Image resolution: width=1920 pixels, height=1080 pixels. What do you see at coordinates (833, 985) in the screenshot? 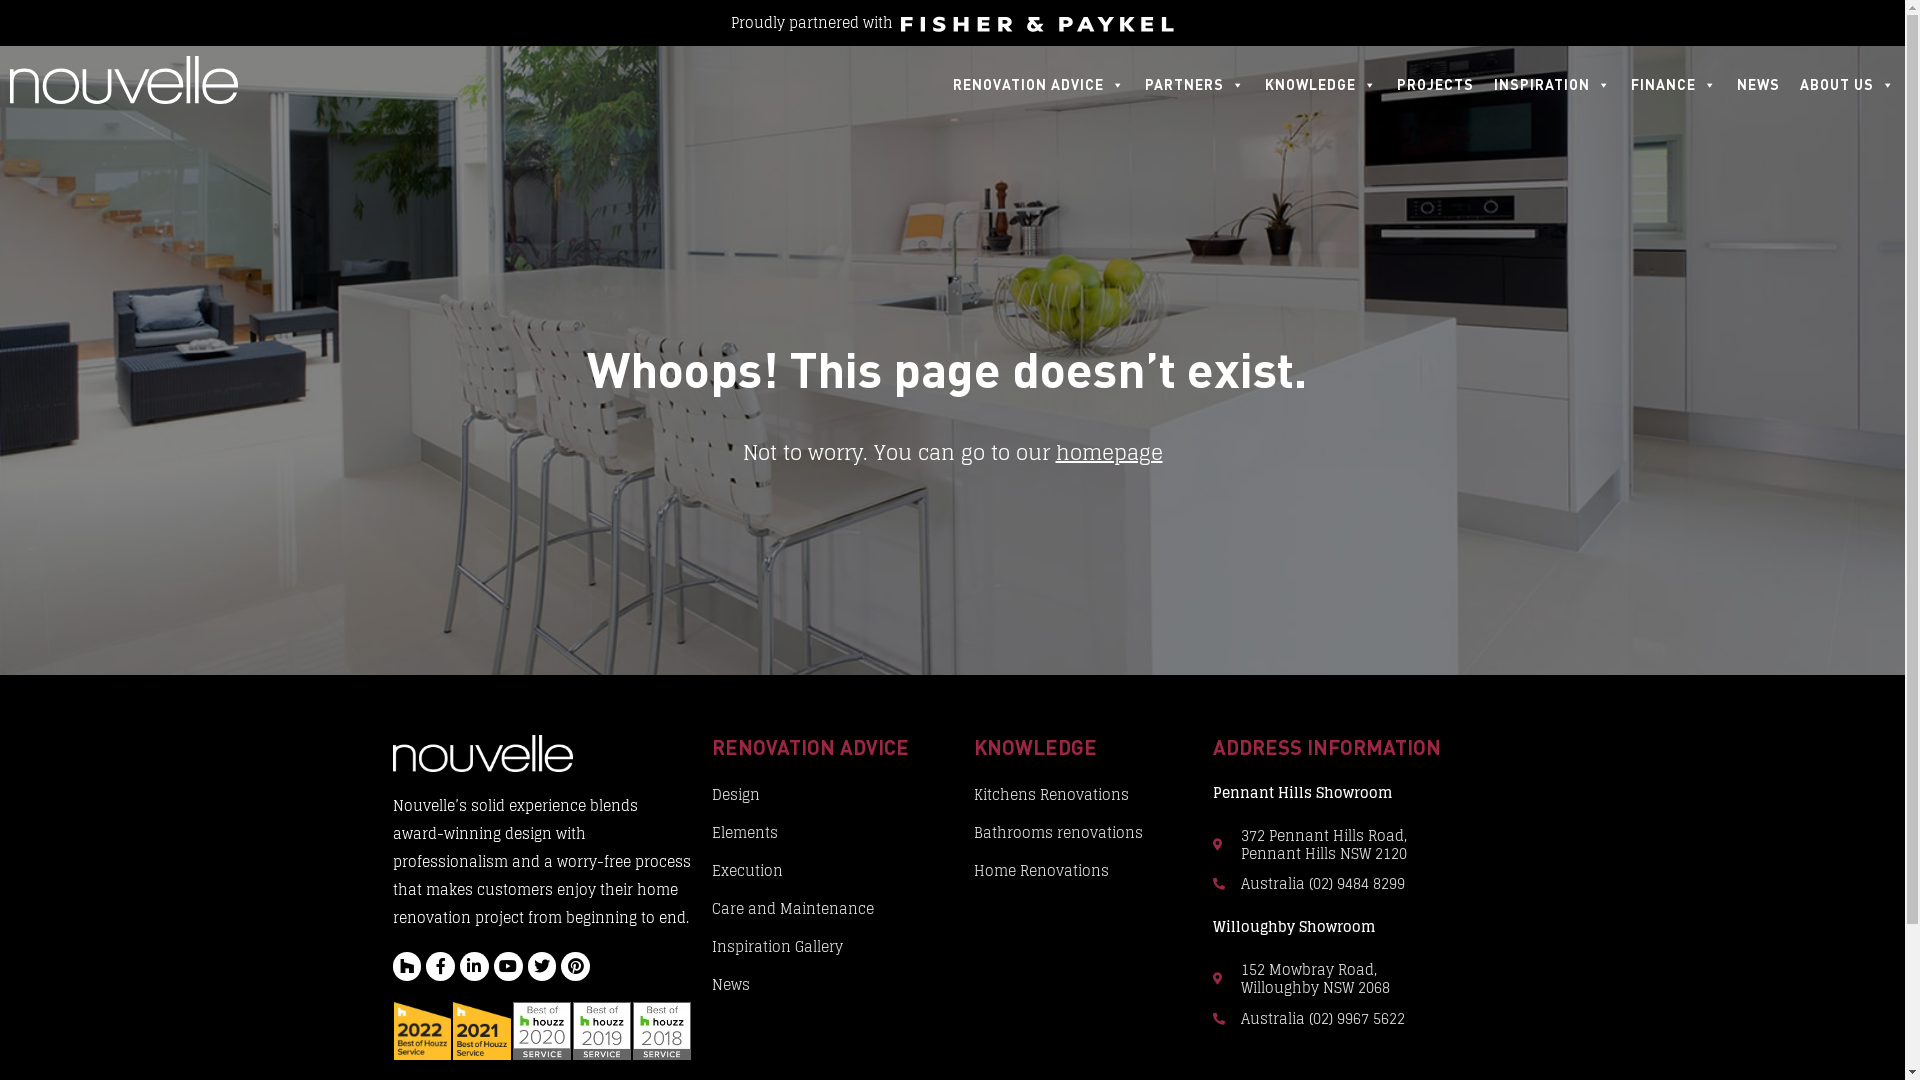
I see `News` at bounding box center [833, 985].